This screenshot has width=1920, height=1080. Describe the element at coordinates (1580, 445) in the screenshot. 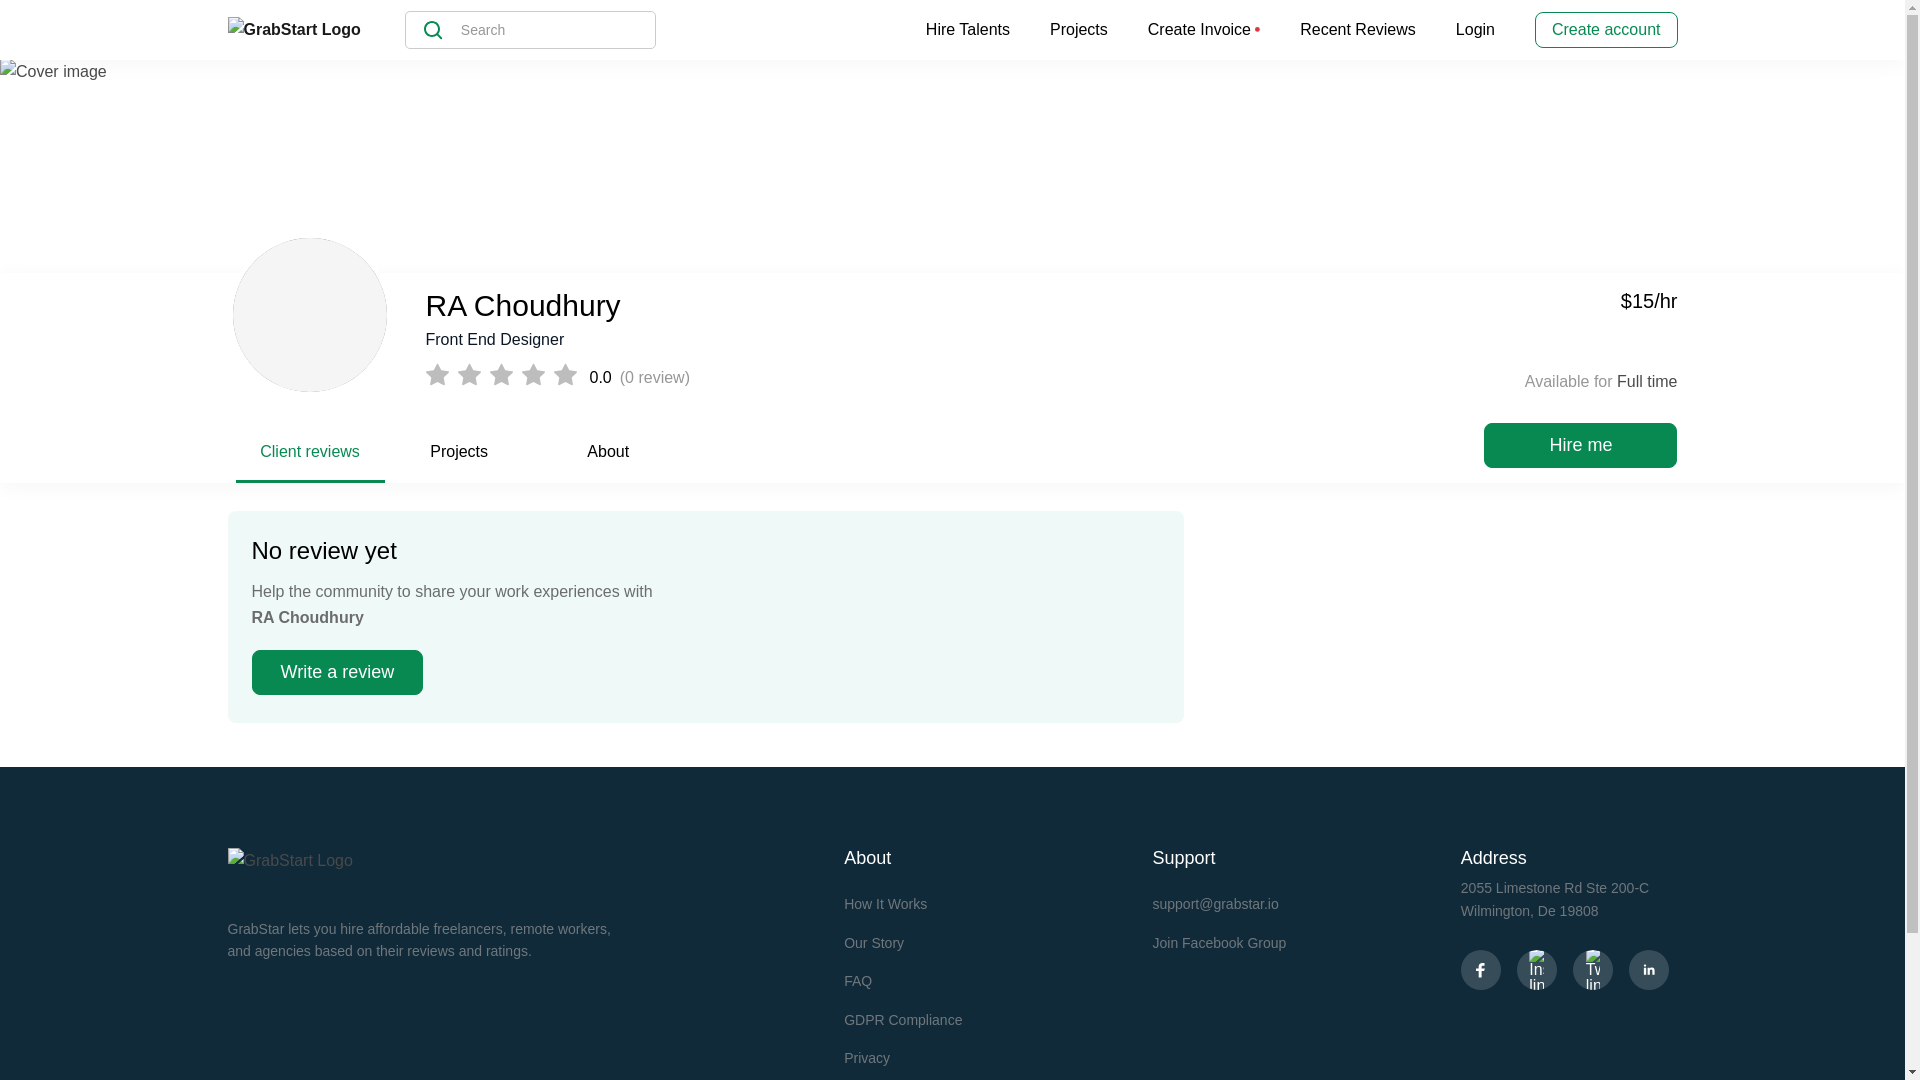

I see `Hire me` at that location.